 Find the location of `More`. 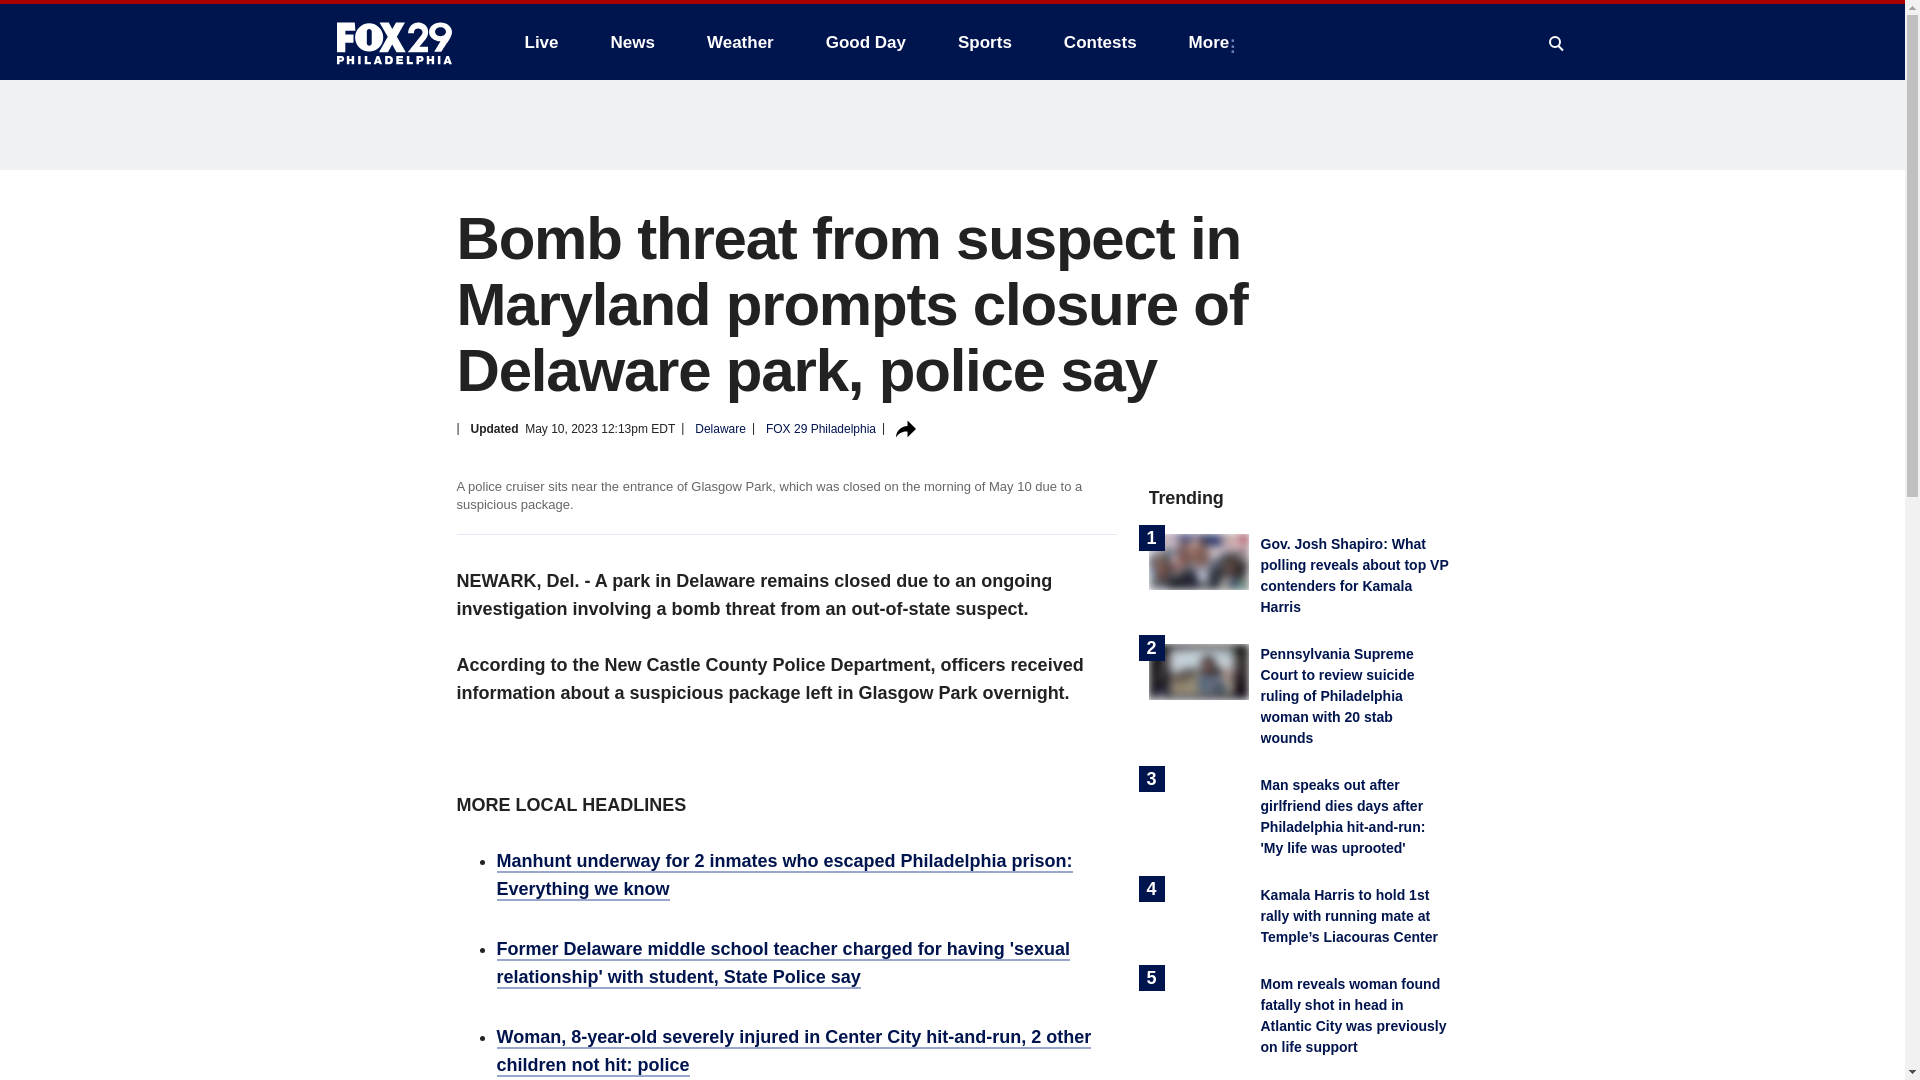

More is located at coordinates (1213, 42).